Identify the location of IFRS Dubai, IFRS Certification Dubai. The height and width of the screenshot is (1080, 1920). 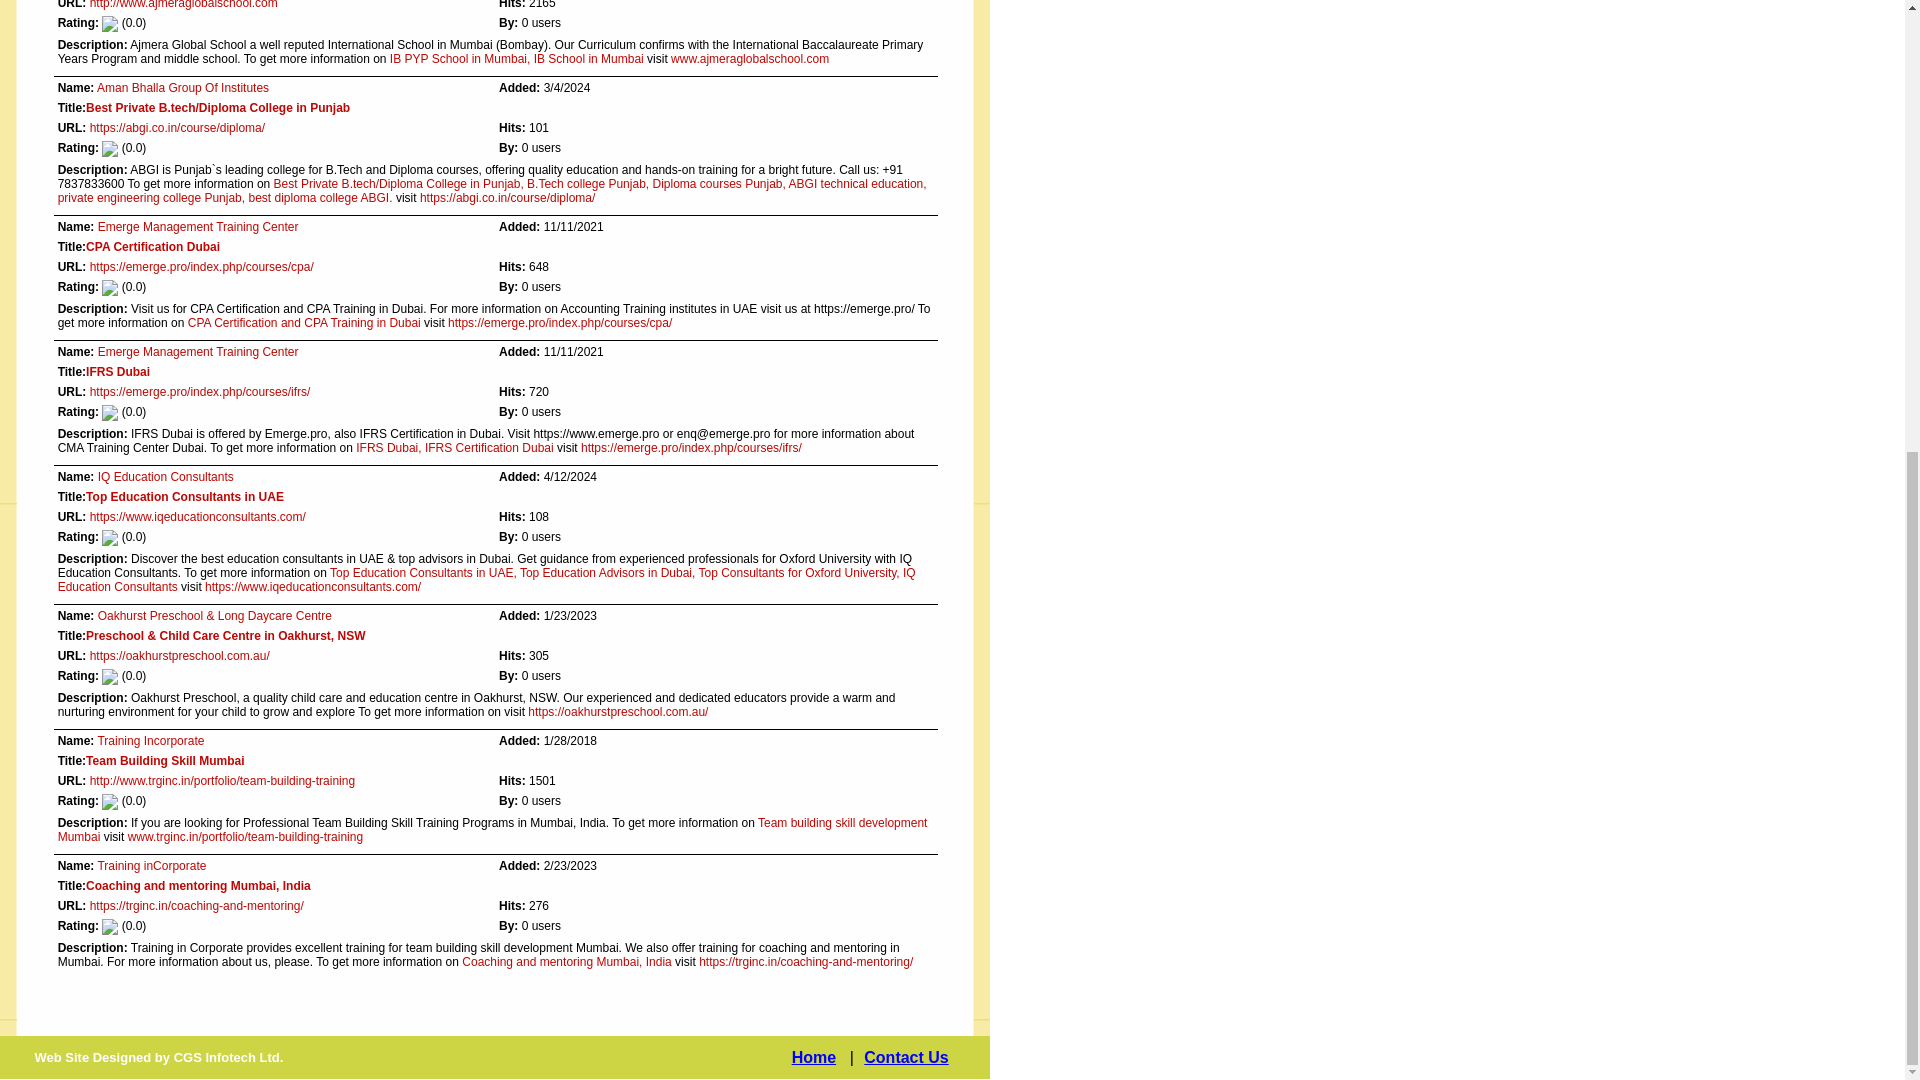
(454, 447).